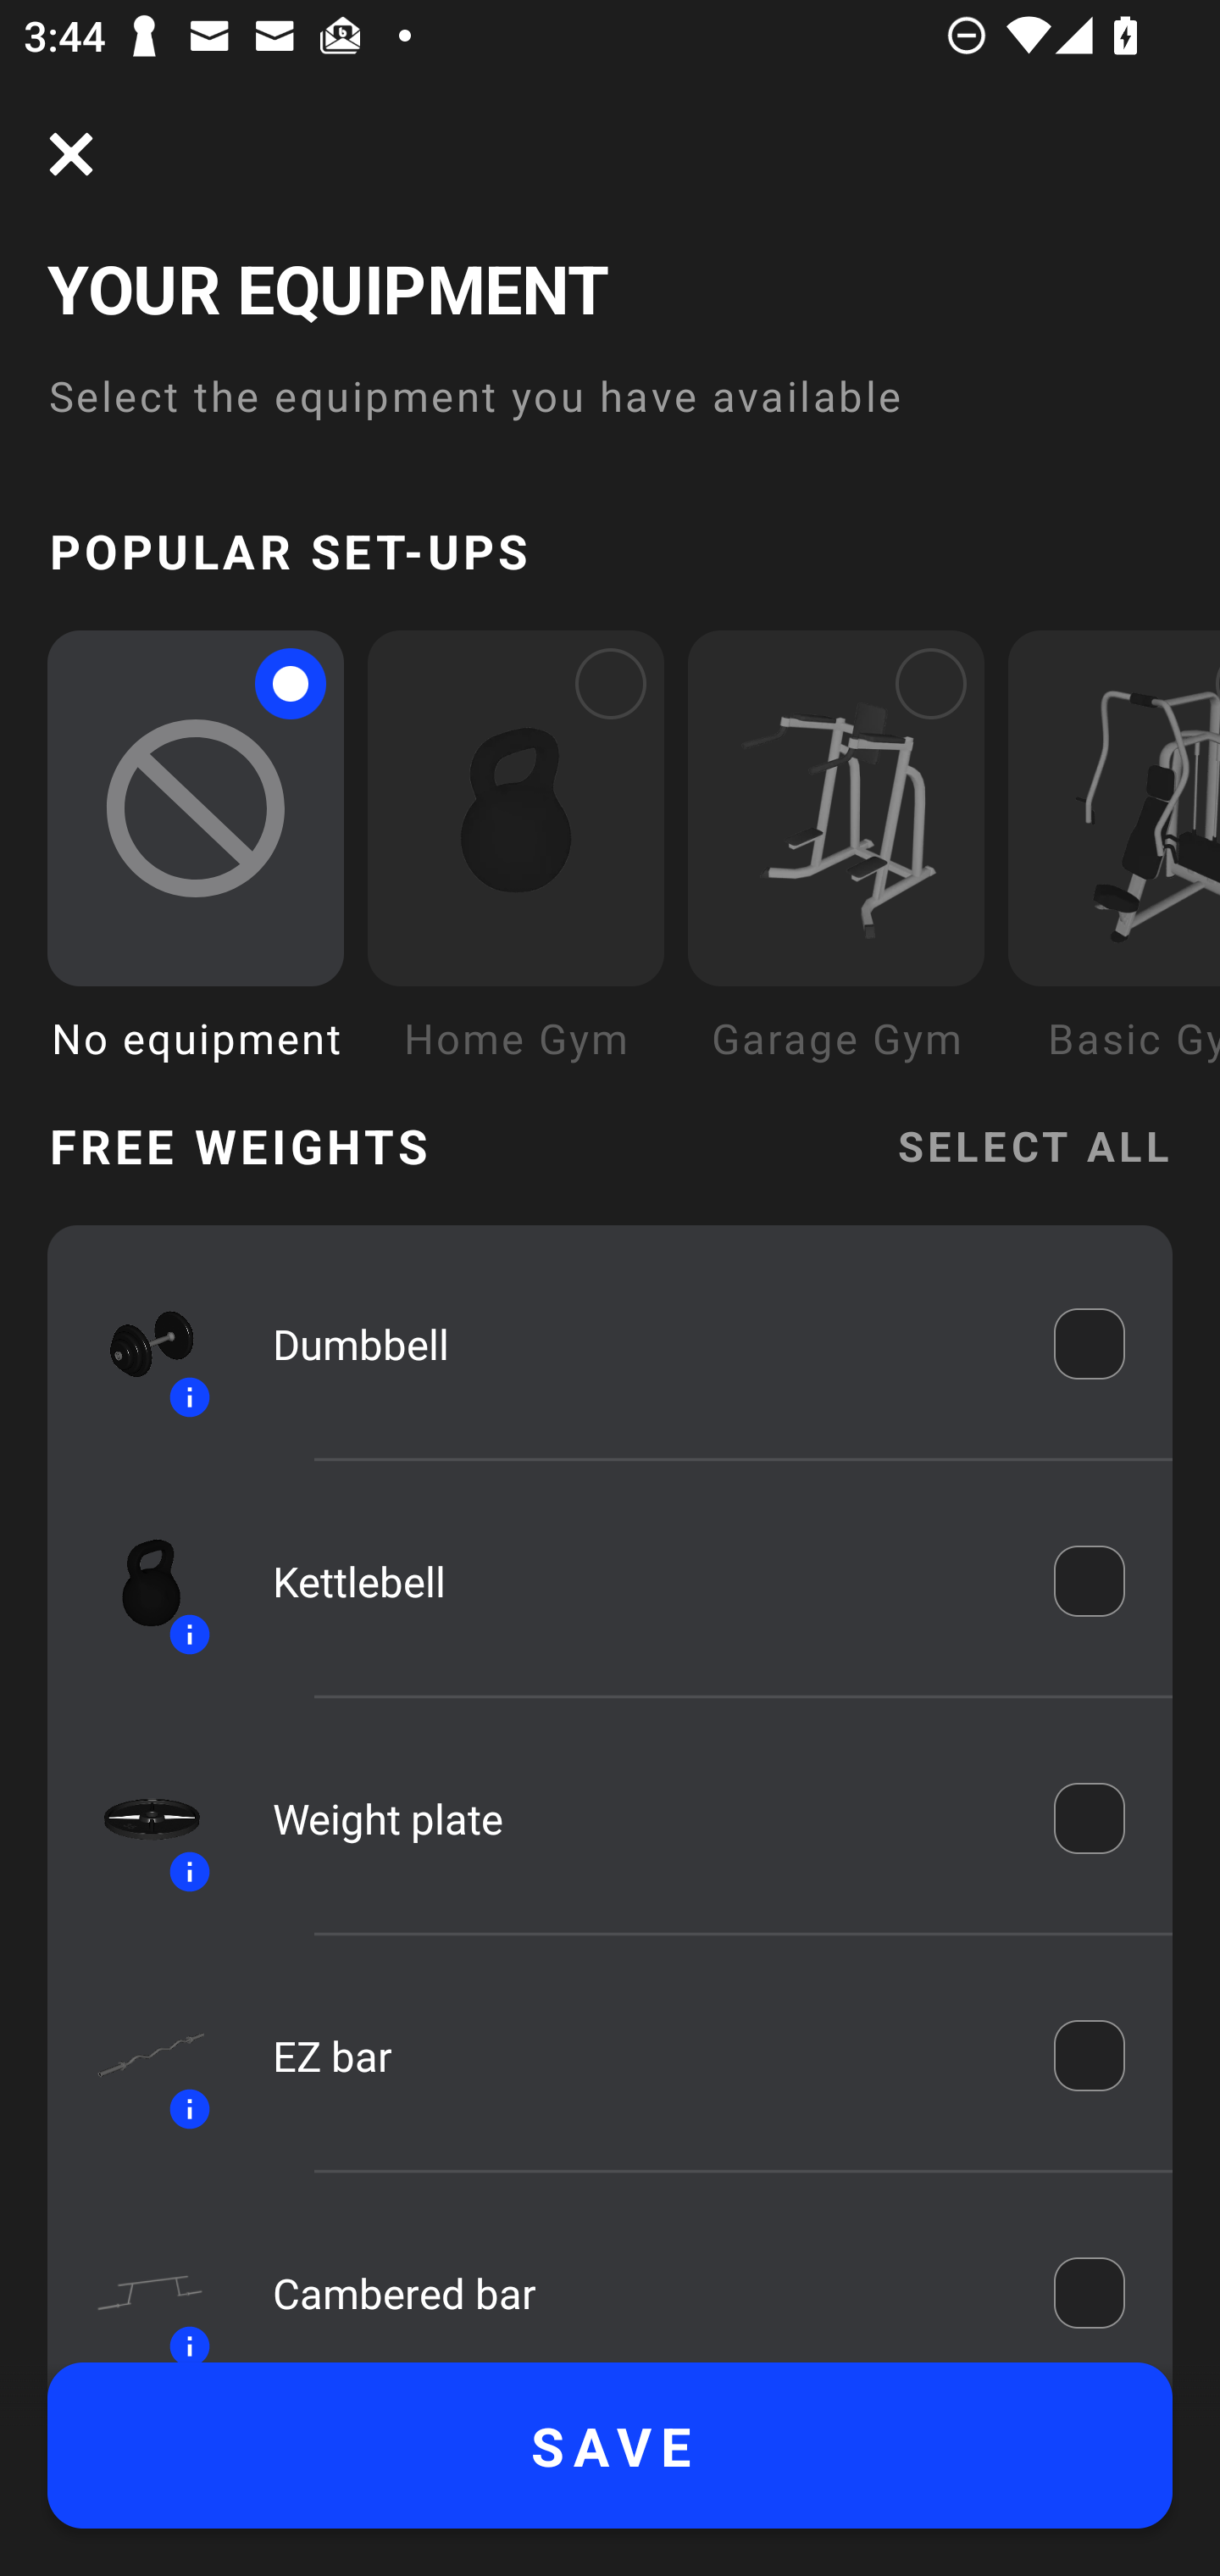  I want to click on Equipment icon Information icon, so click(136, 2283).